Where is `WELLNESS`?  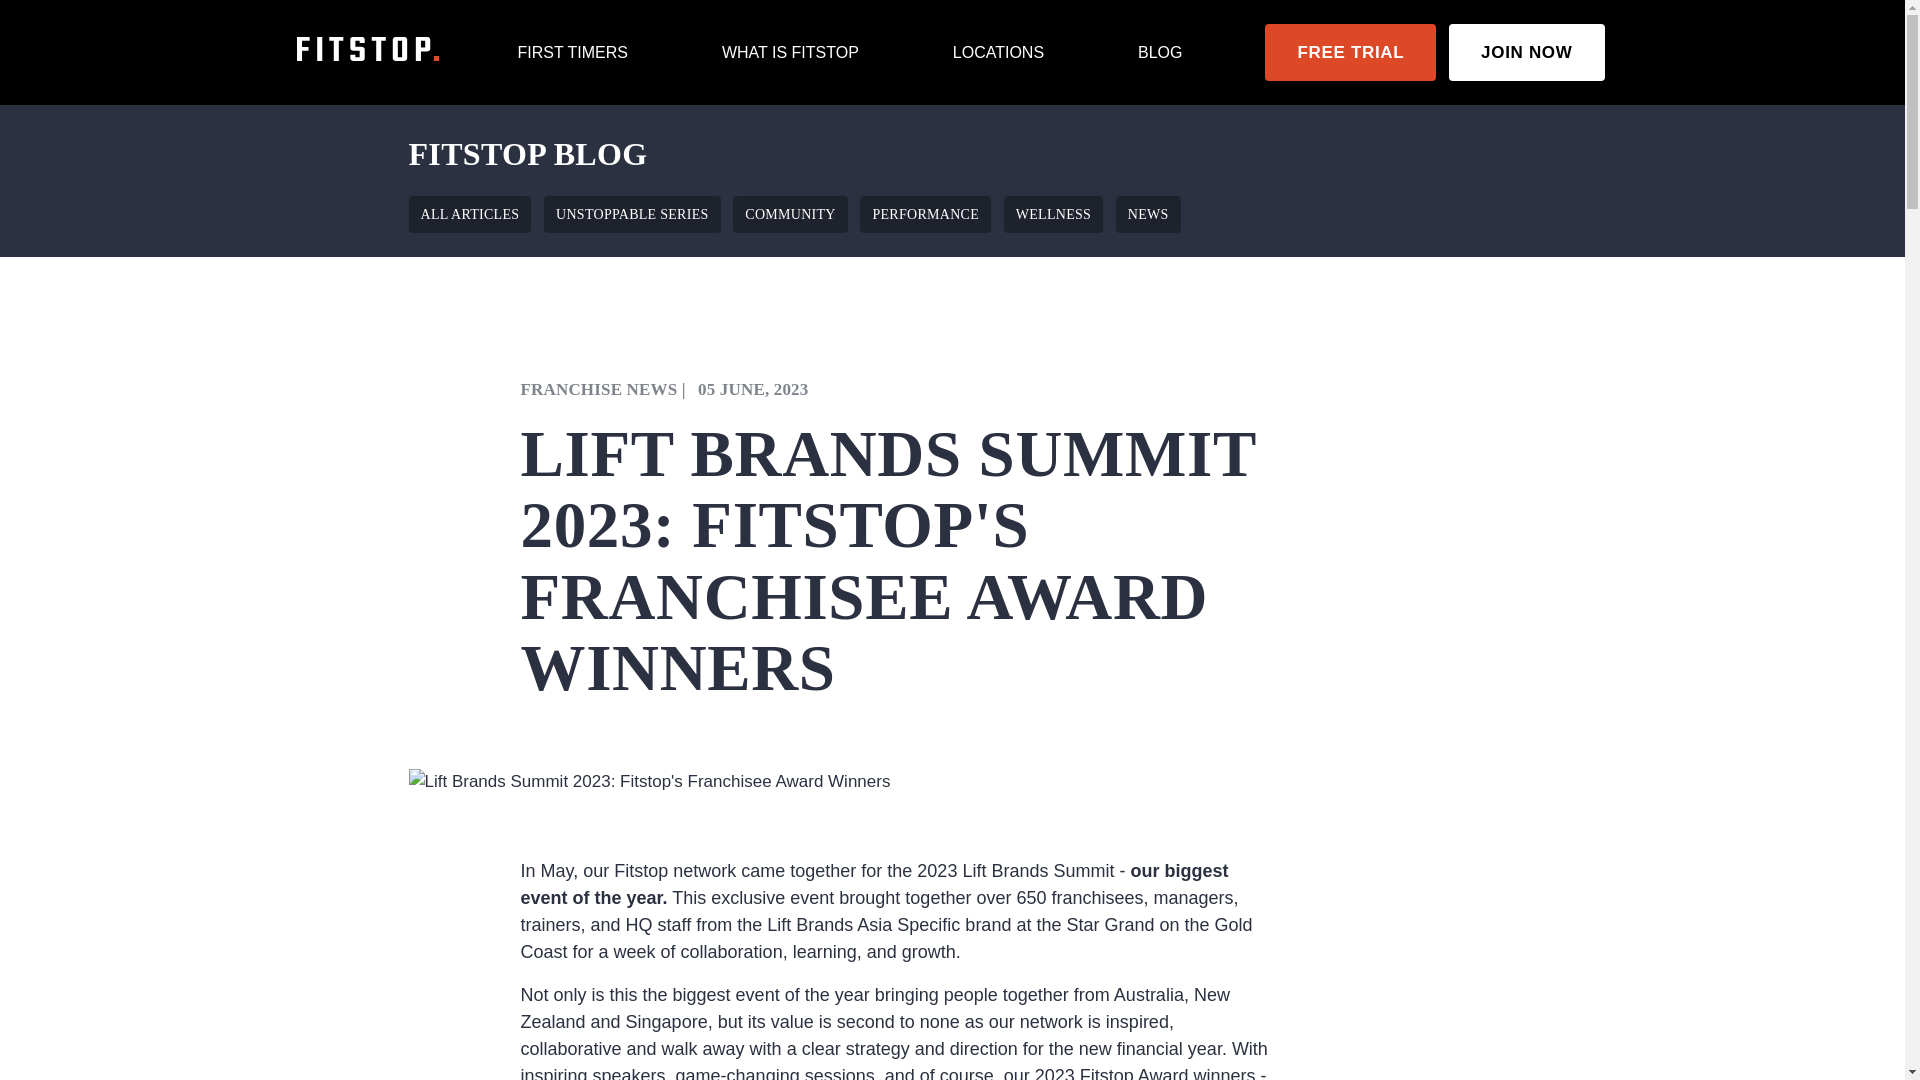
WELLNESS is located at coordinates (1053, 214).